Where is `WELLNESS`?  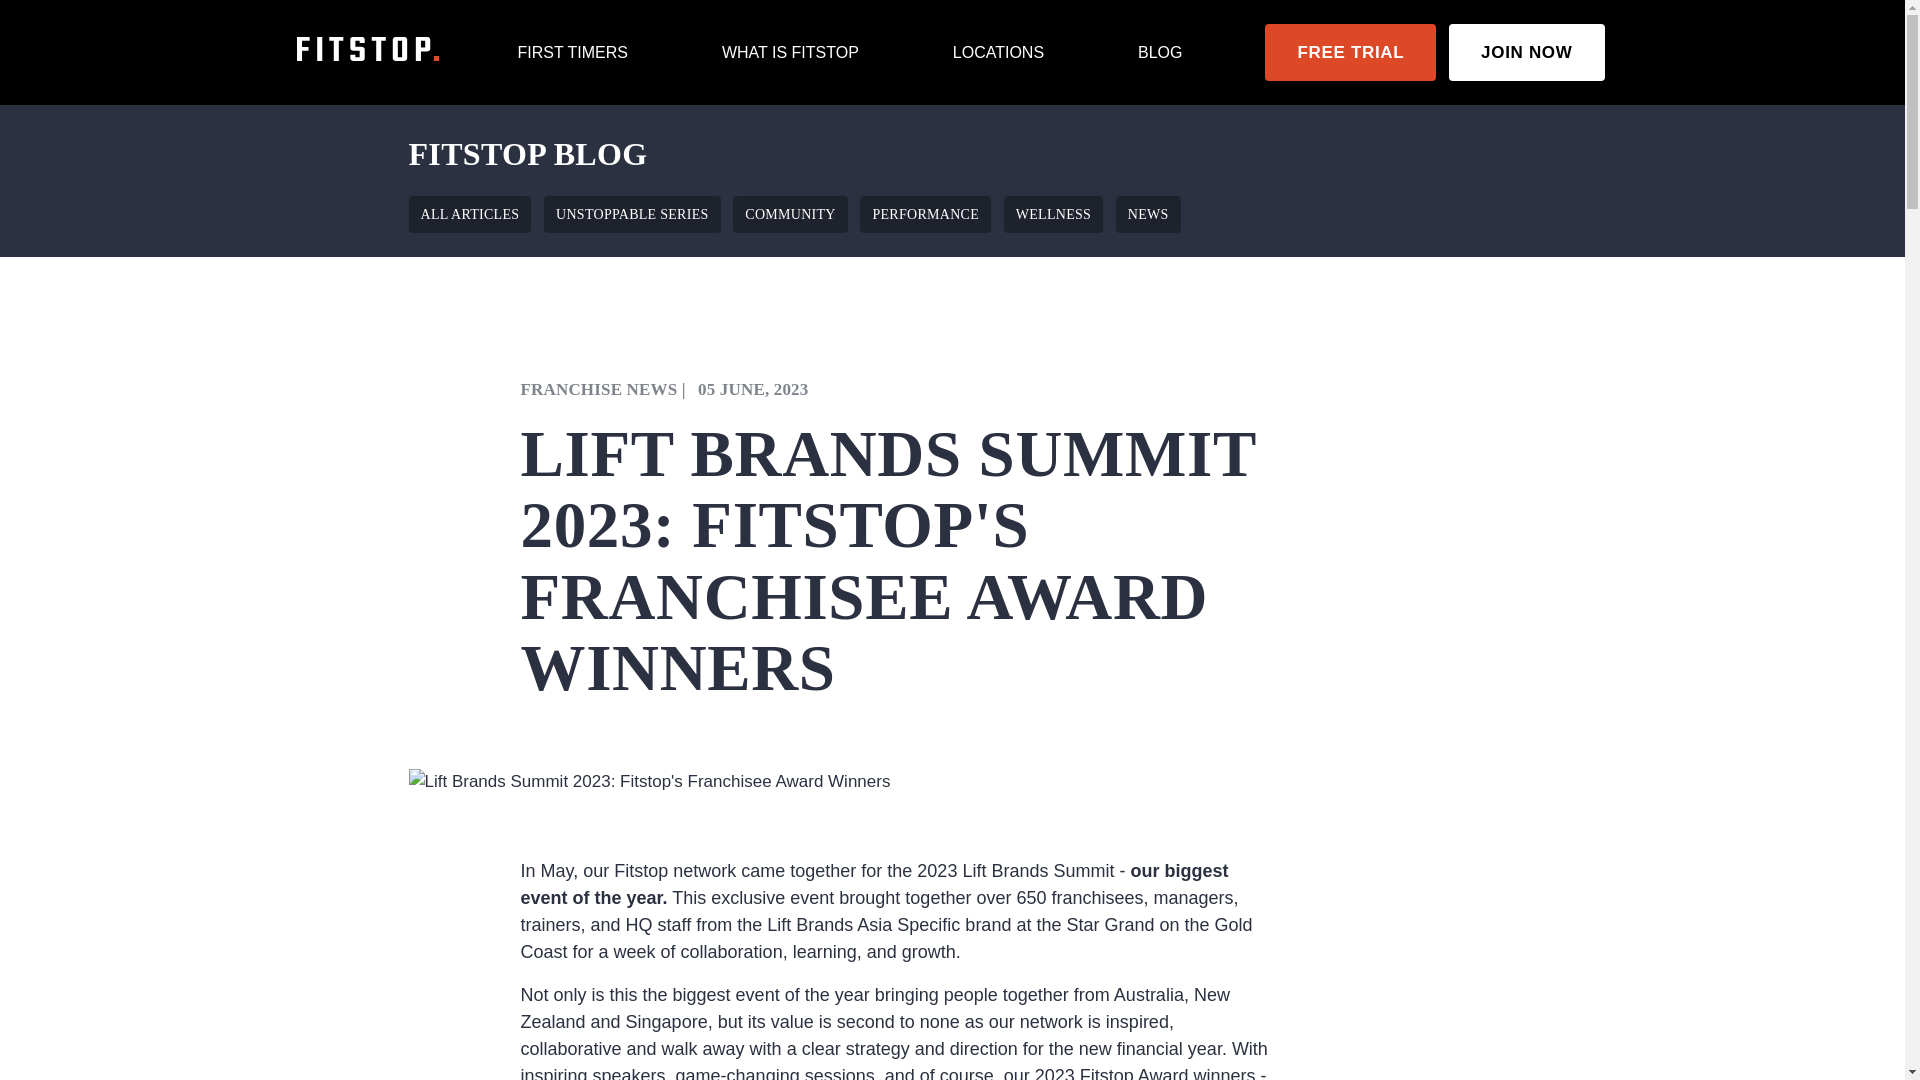
WELLNESS is located at coordinates (1053, 214).